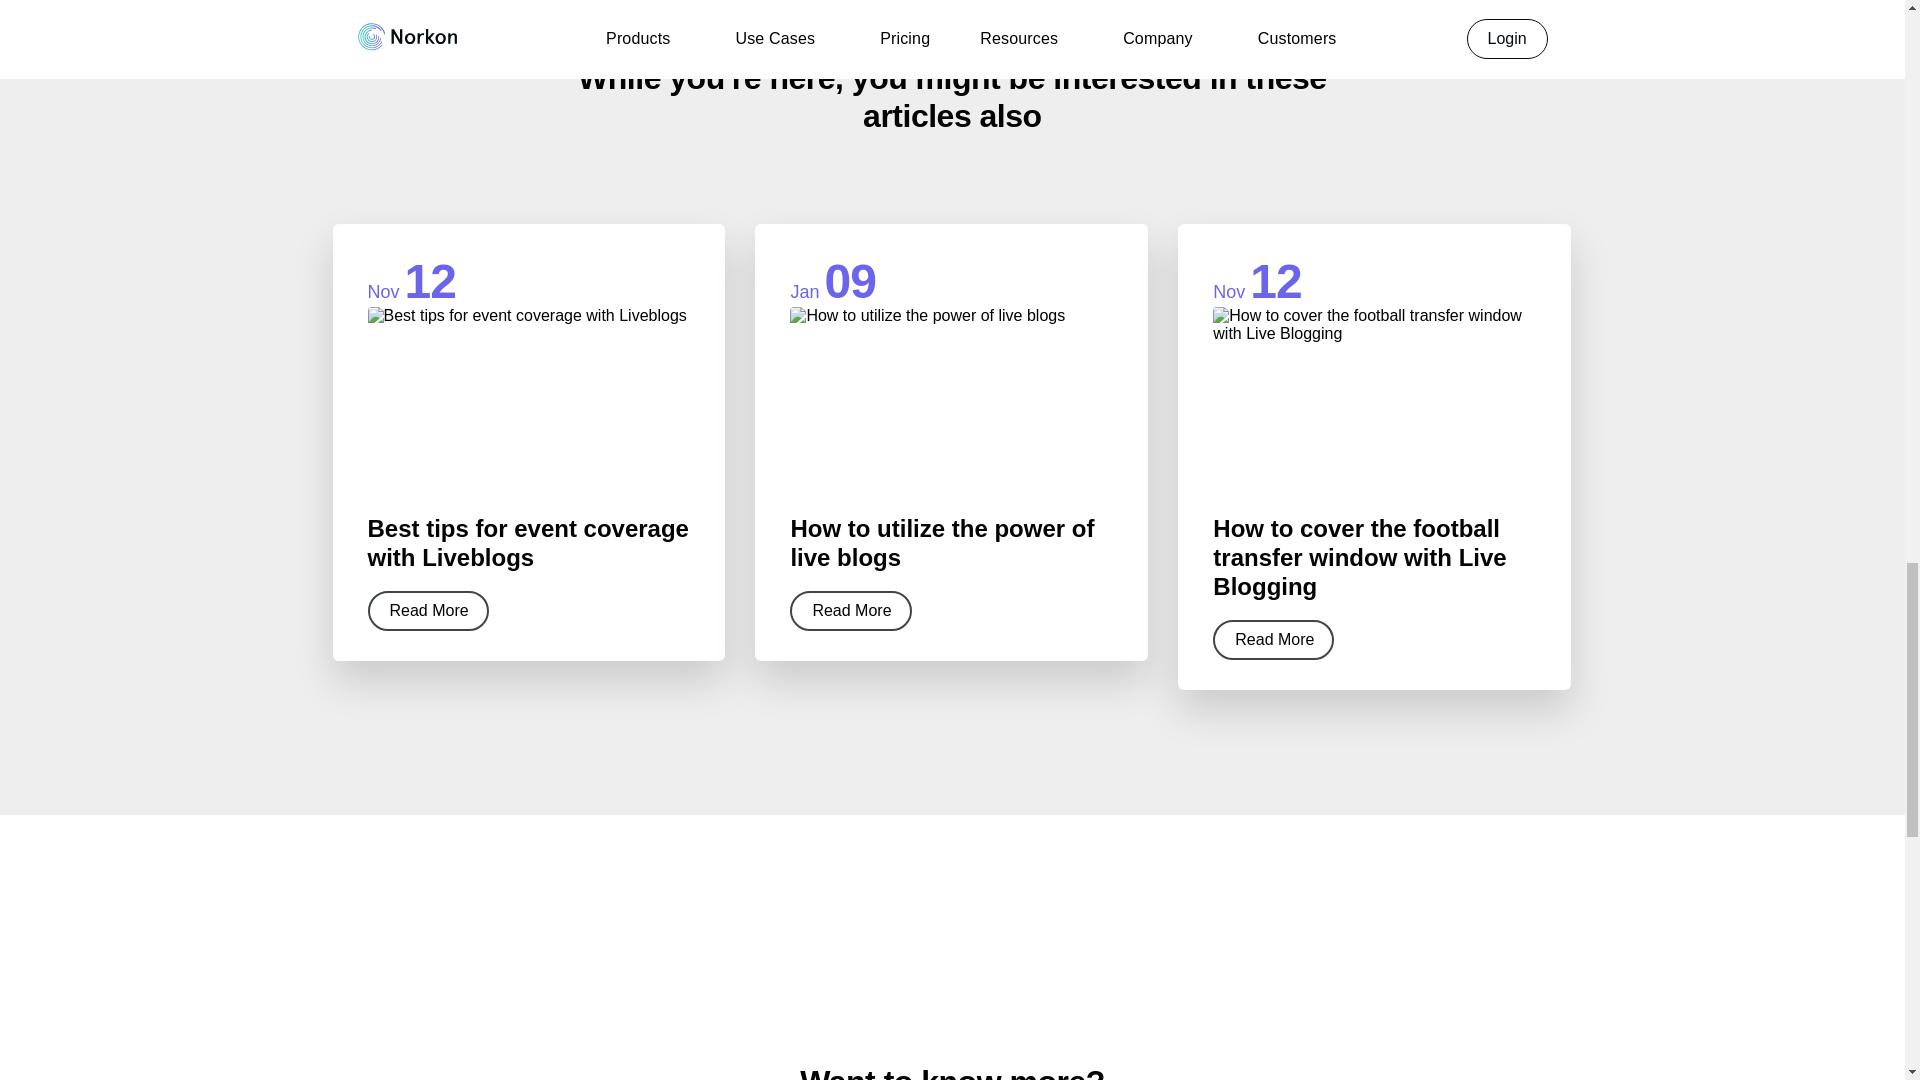 The image size is (1920, 1080). What do you see at coordinates (1274, 639) in the screenshot?
I see `Read More` at bounding box center [1274, 639].